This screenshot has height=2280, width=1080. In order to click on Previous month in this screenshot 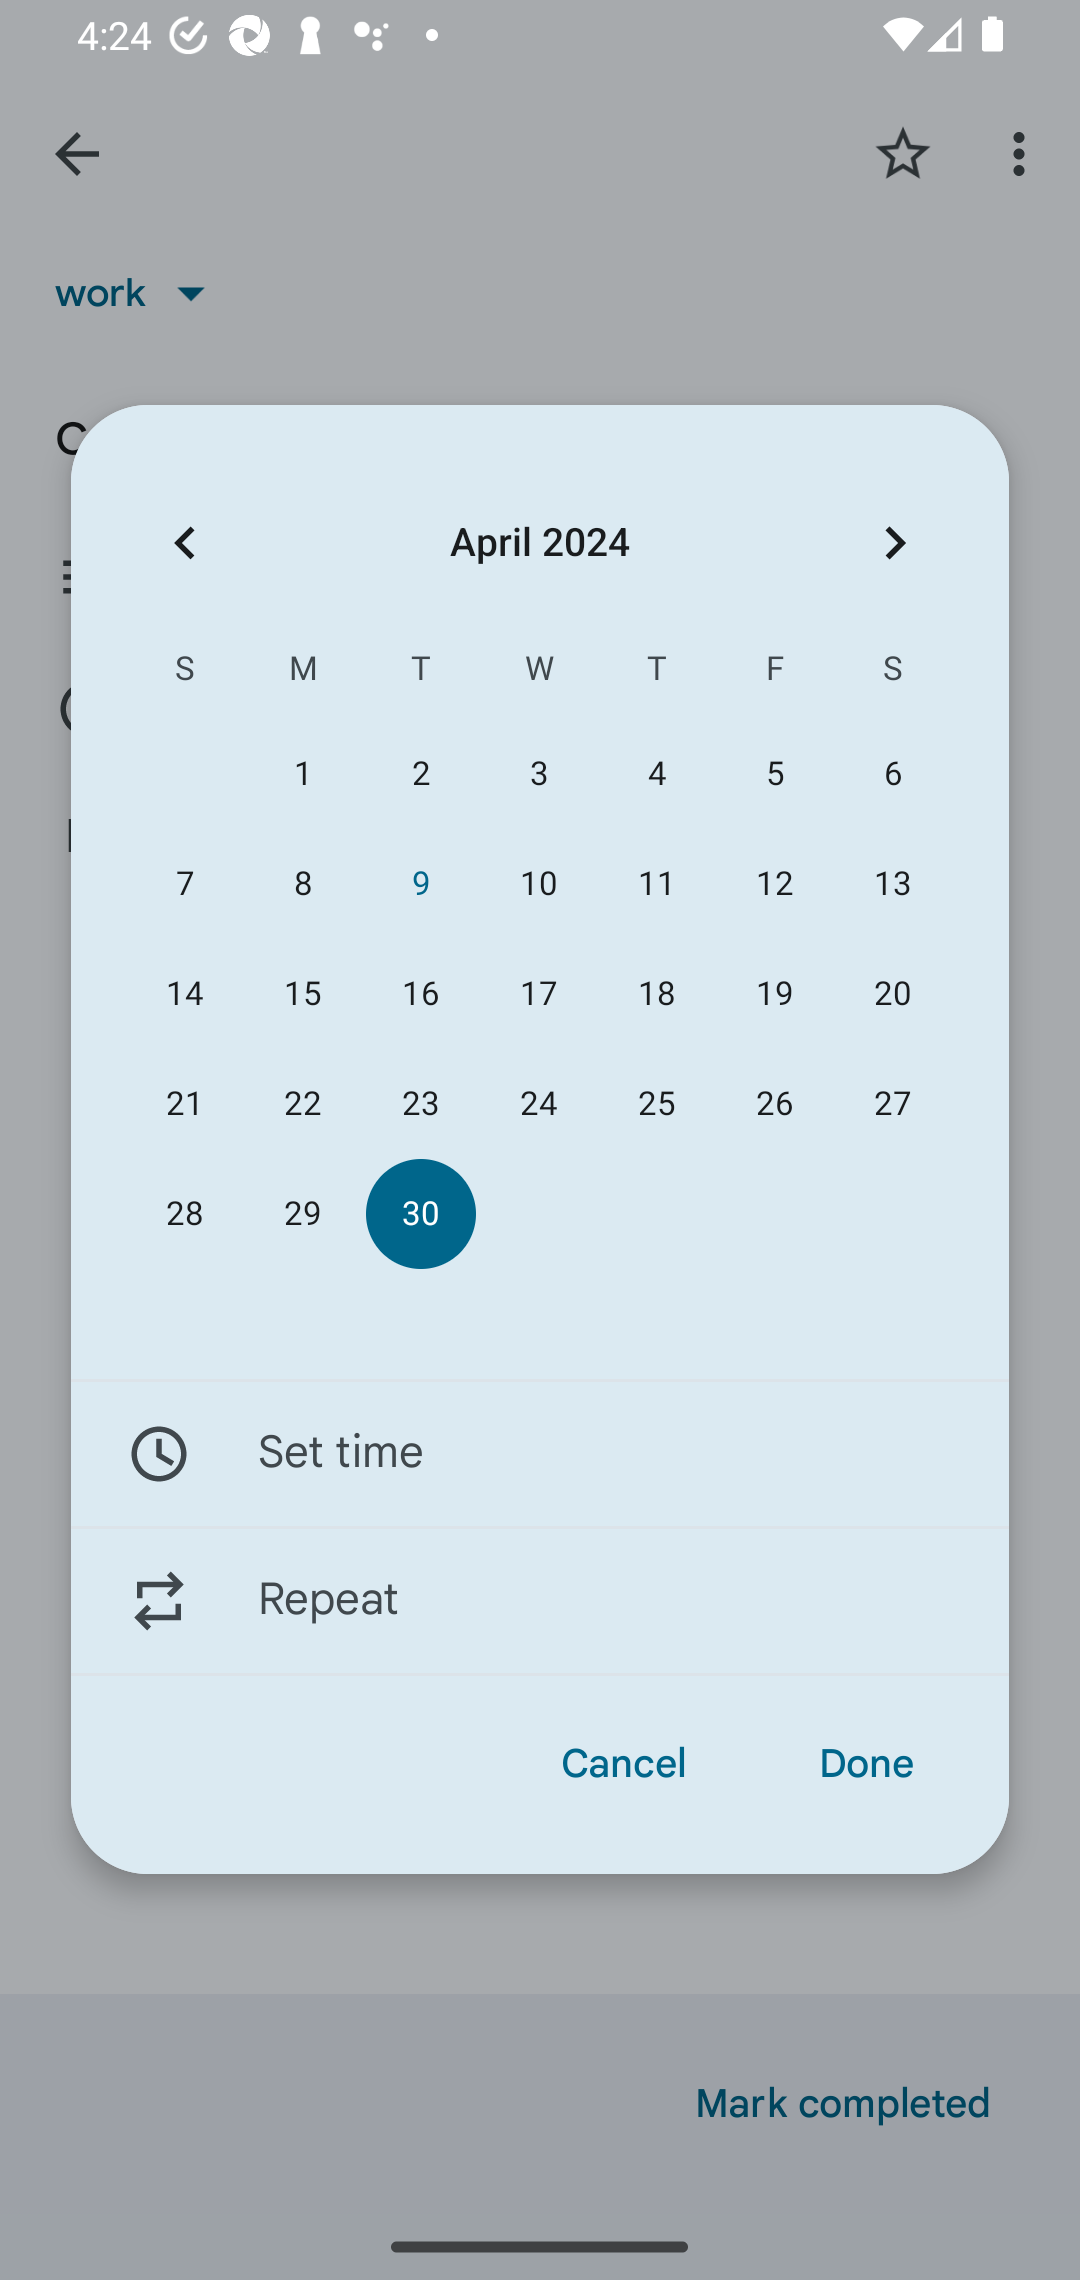, I will do `click(184, 542)`.